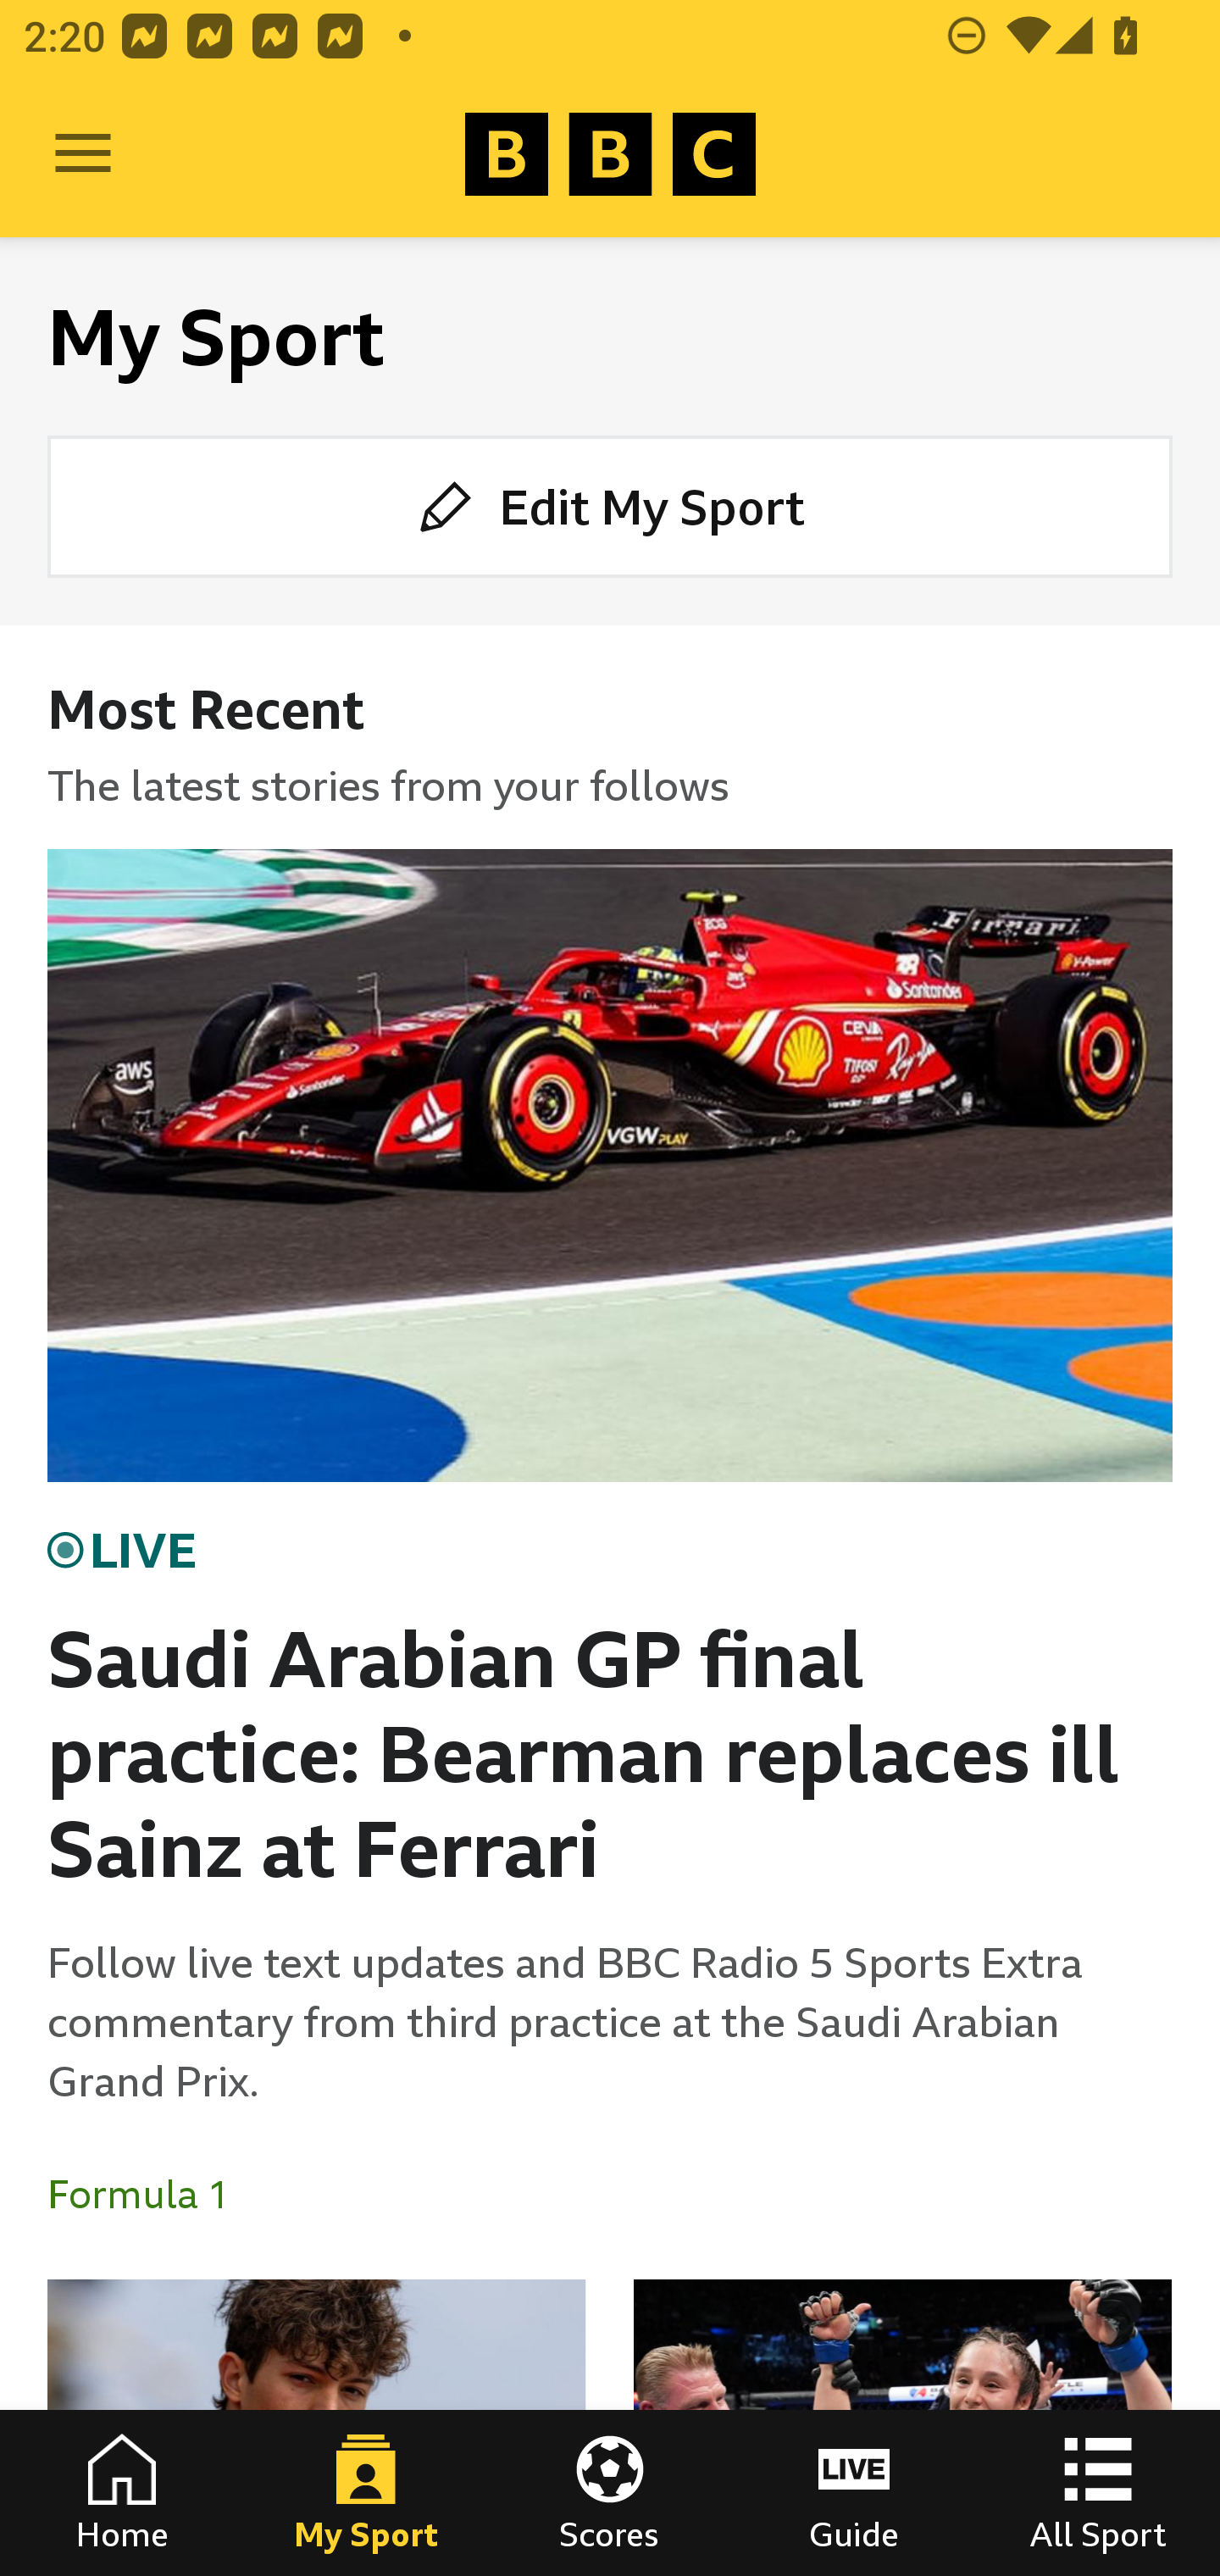 Image resolution: width=1220 pixels, height=2576 pixels. What do you see at coordinates (610, 2493) in the screenshot?
I see `Scores` at bounding box center [610, 2493].